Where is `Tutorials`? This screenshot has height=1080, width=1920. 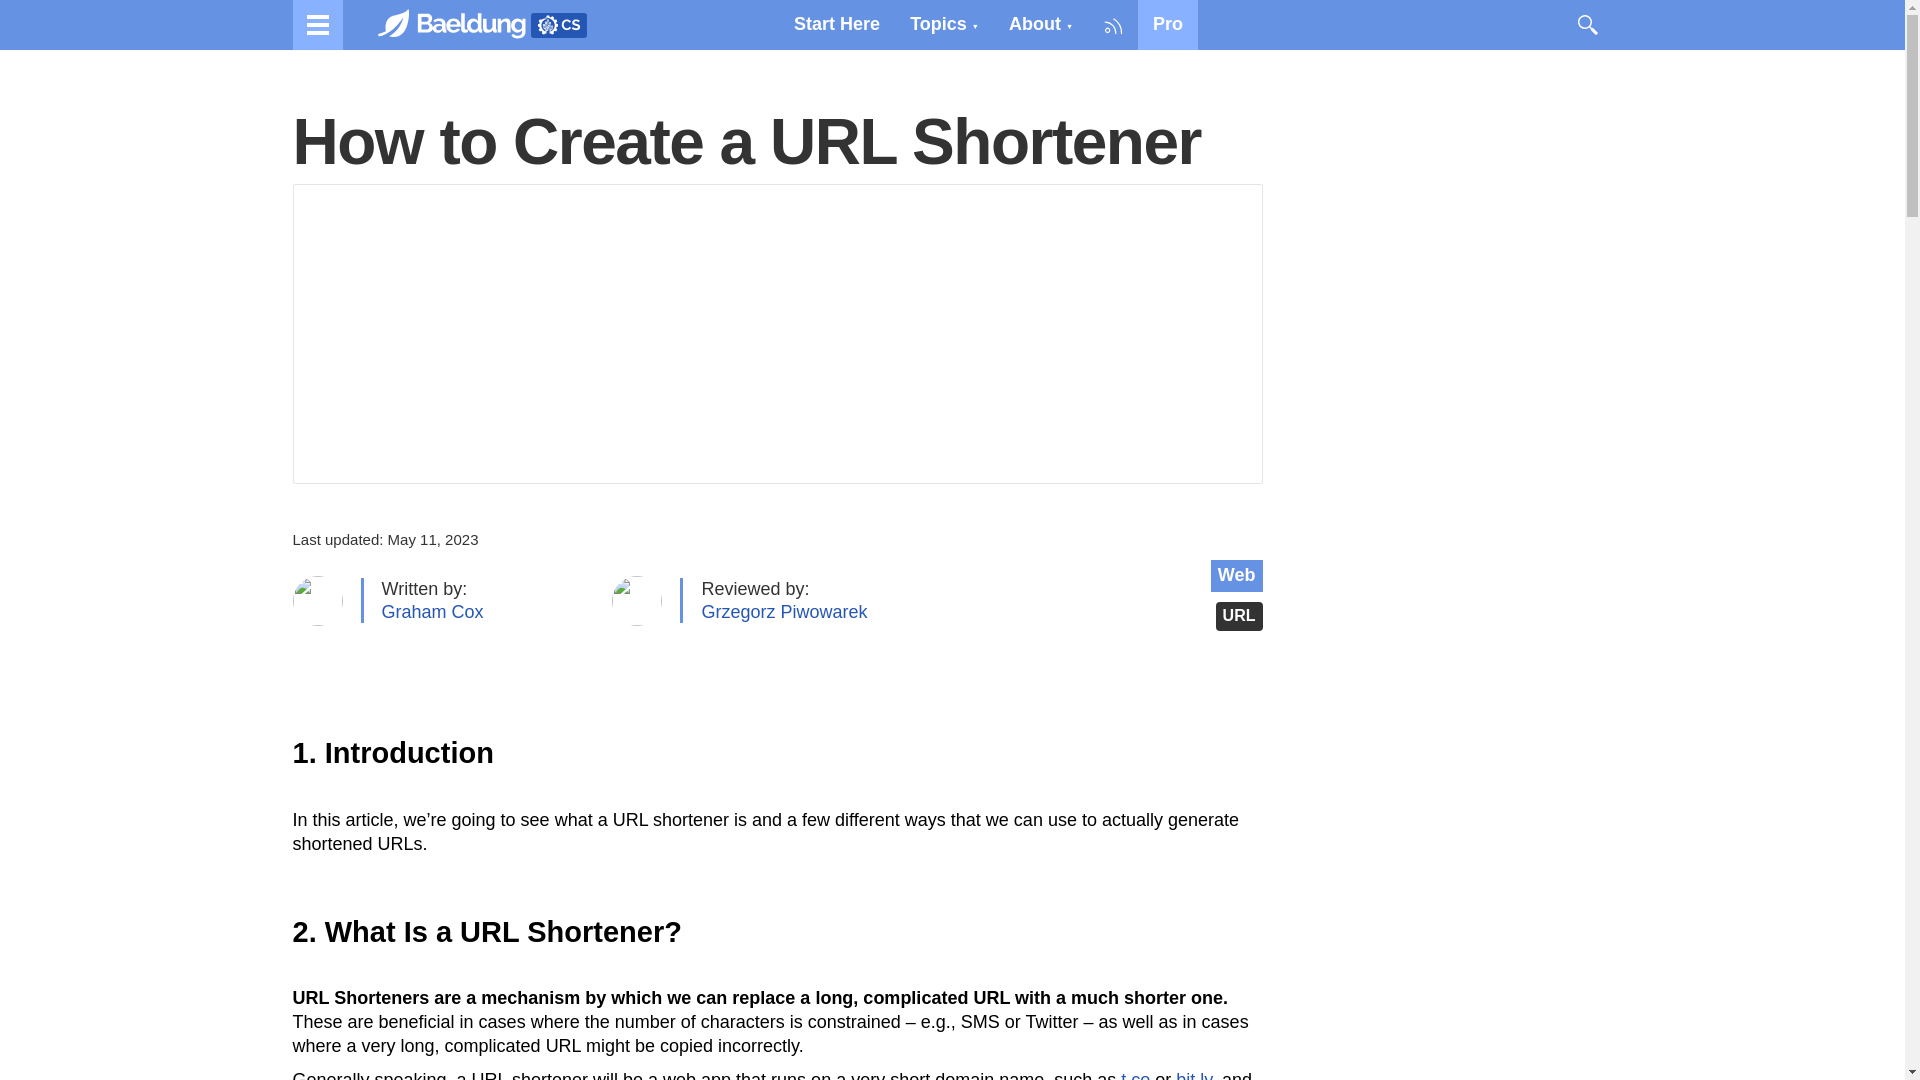
Tutorials is located at coordinates (316, 24).